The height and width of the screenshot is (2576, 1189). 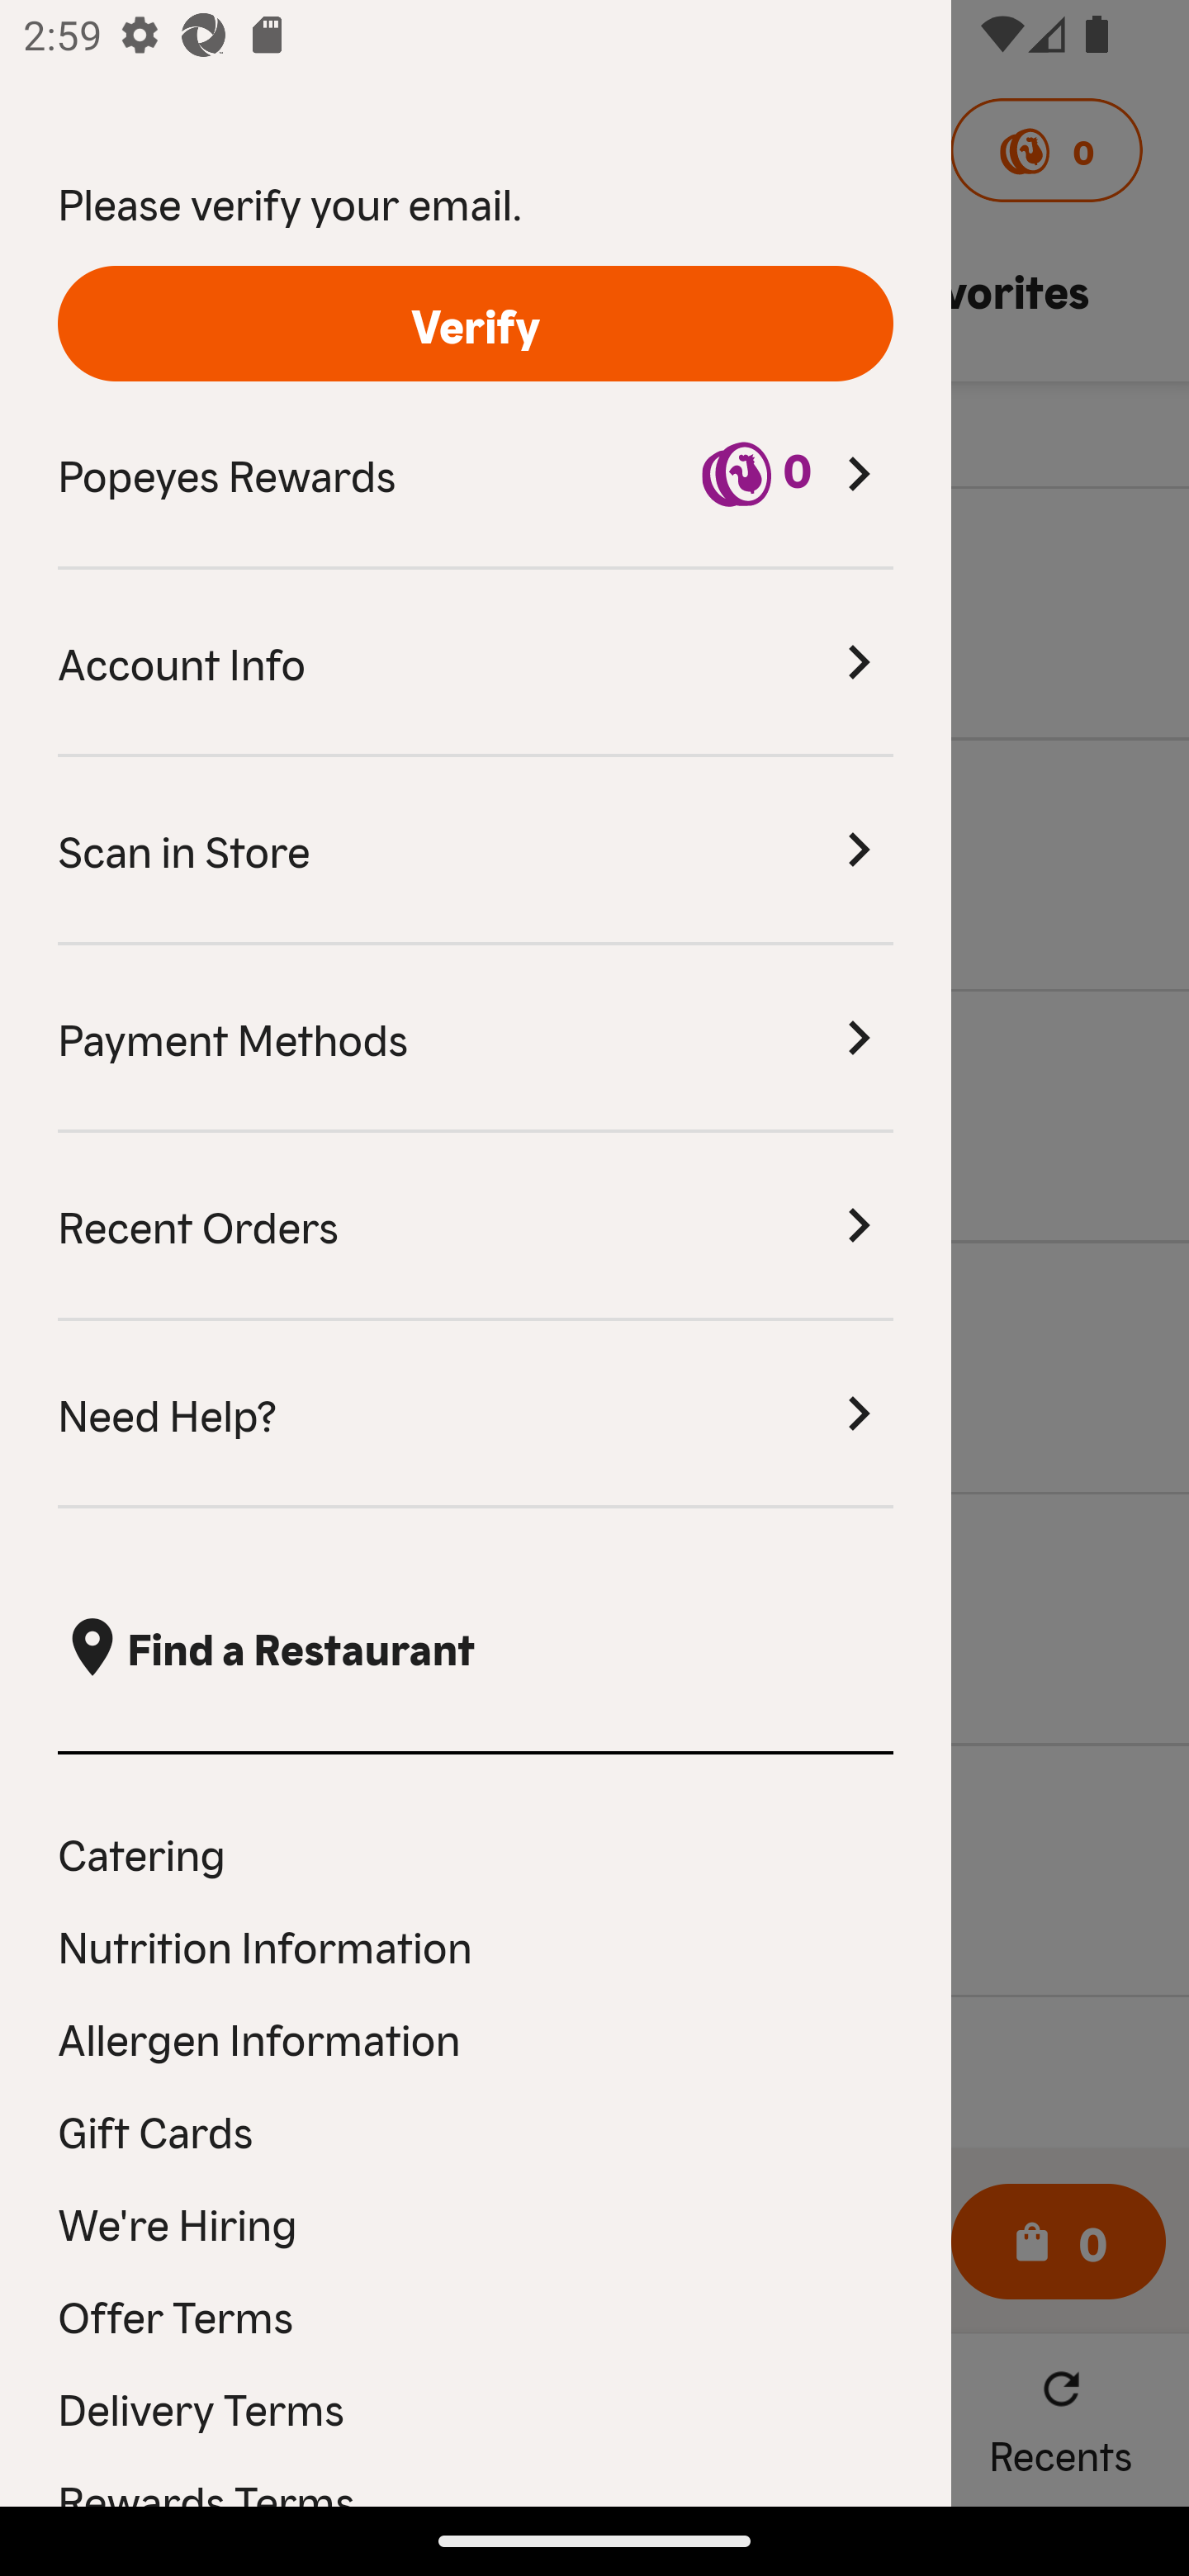 I want to click on Account Info Account Info , so click(x=476, y=663).